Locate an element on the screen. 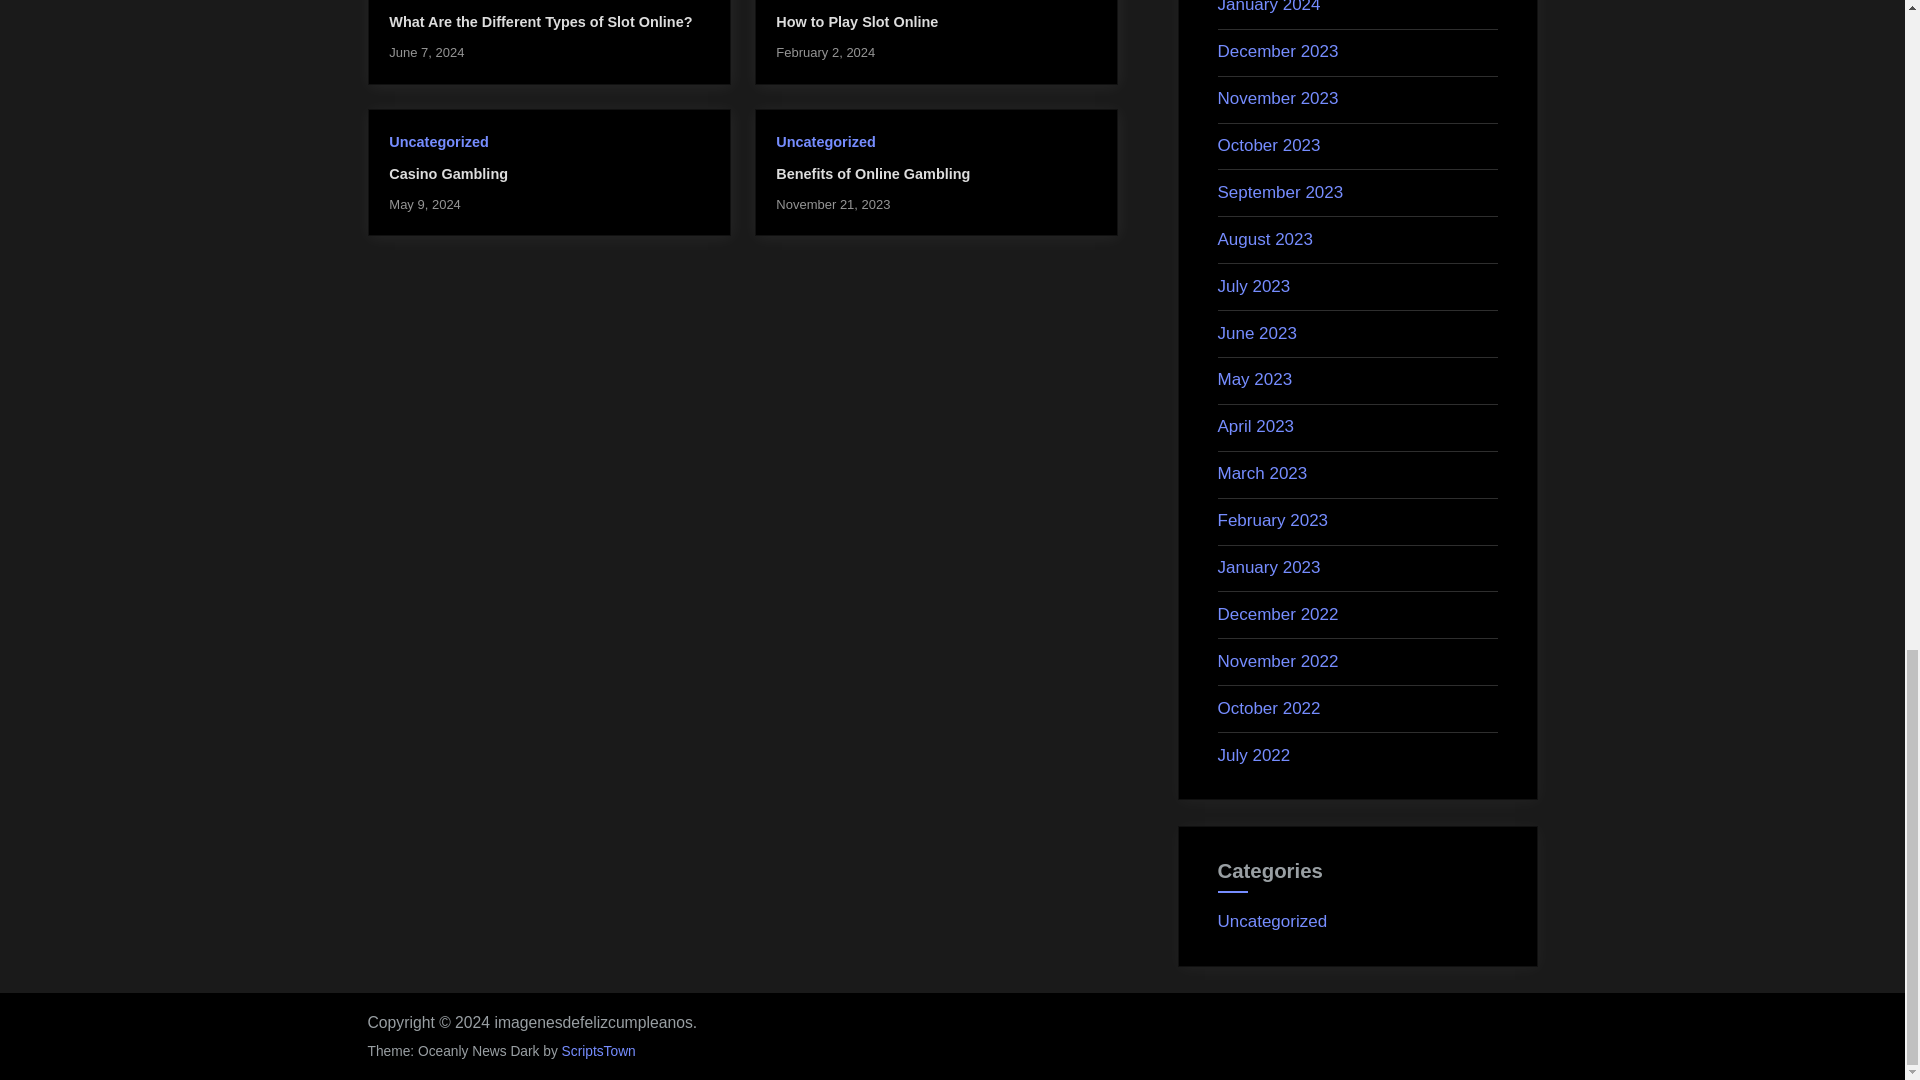  December 2023 is located at coordinates (1278, 51).